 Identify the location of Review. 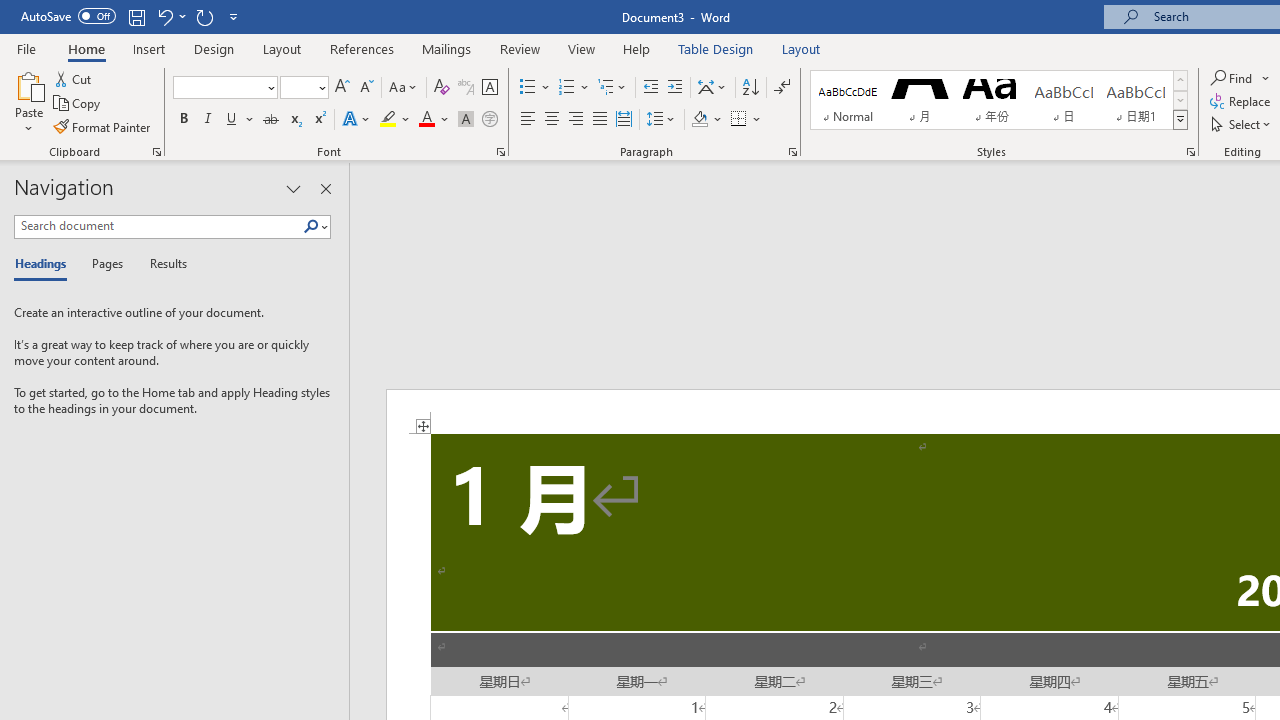
(520, 48).